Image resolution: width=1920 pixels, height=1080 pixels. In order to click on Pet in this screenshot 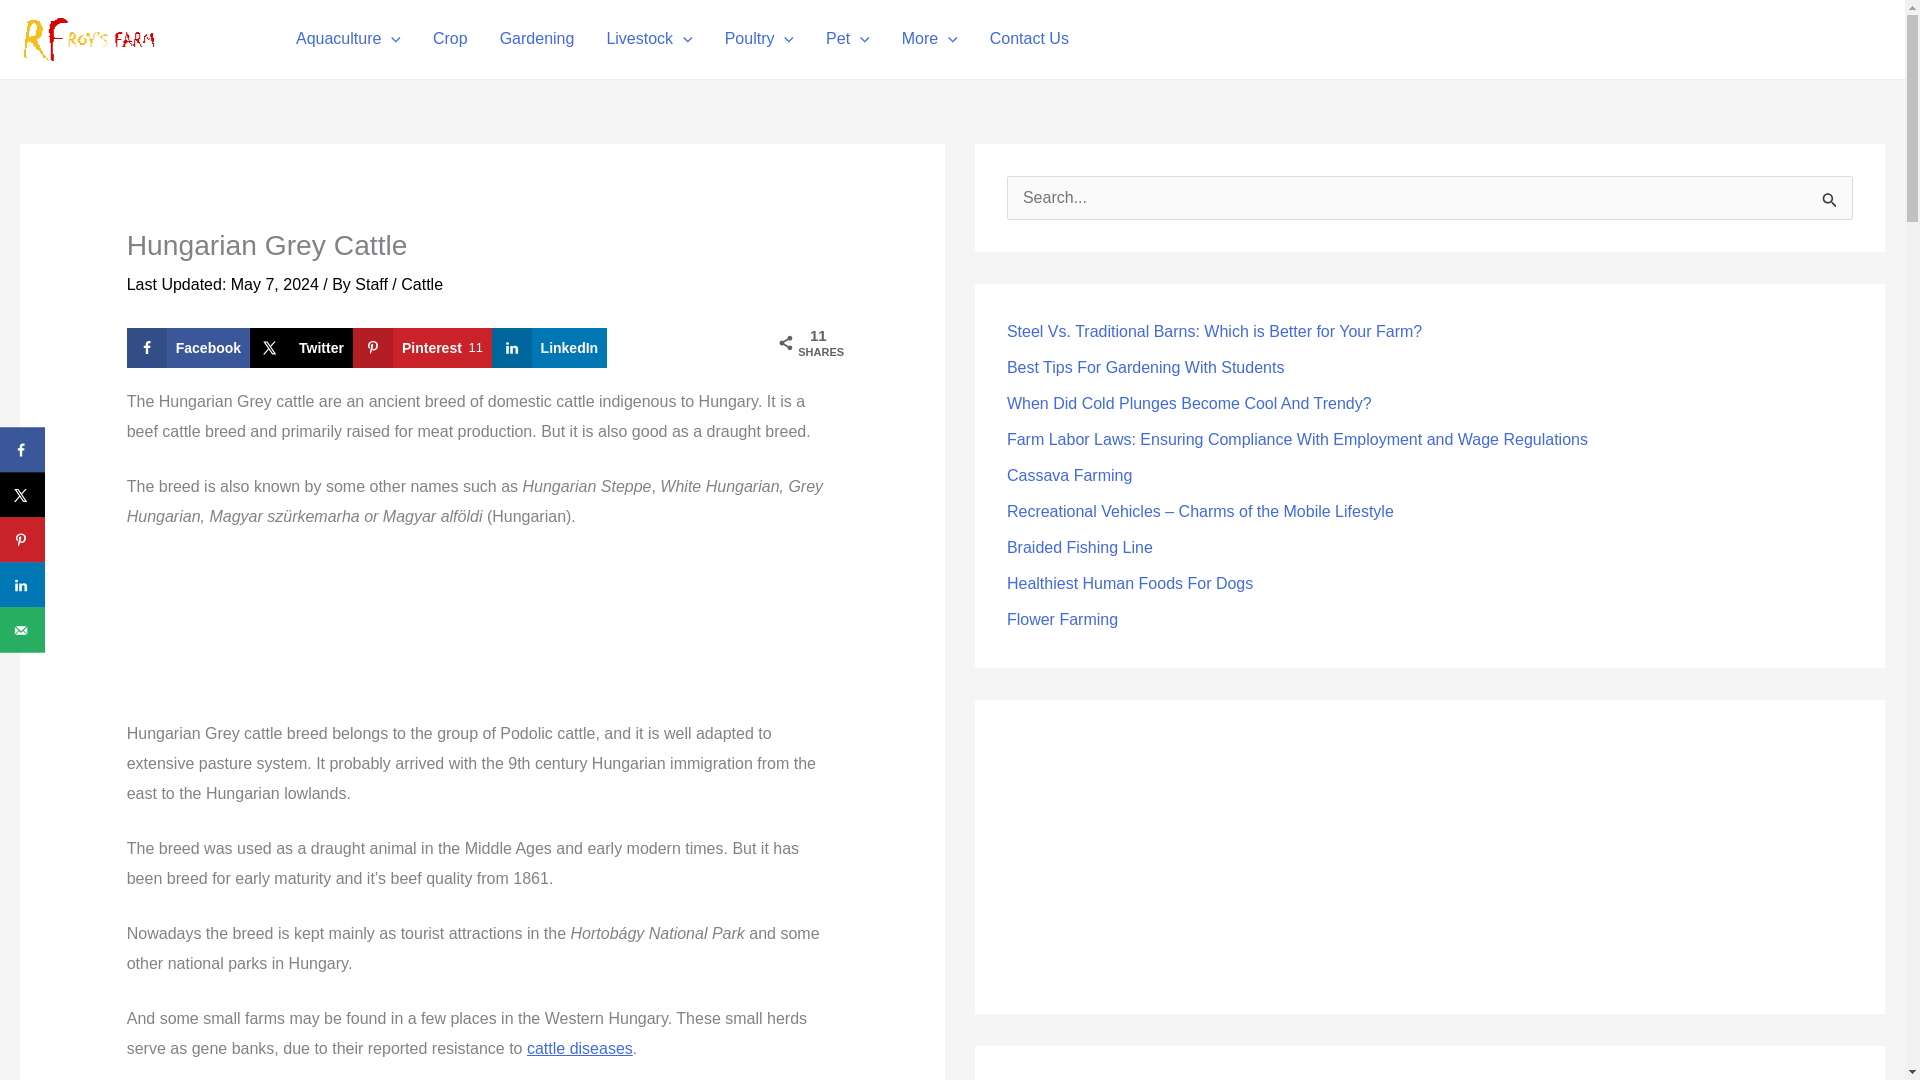, I will do `click(848, 38)`.